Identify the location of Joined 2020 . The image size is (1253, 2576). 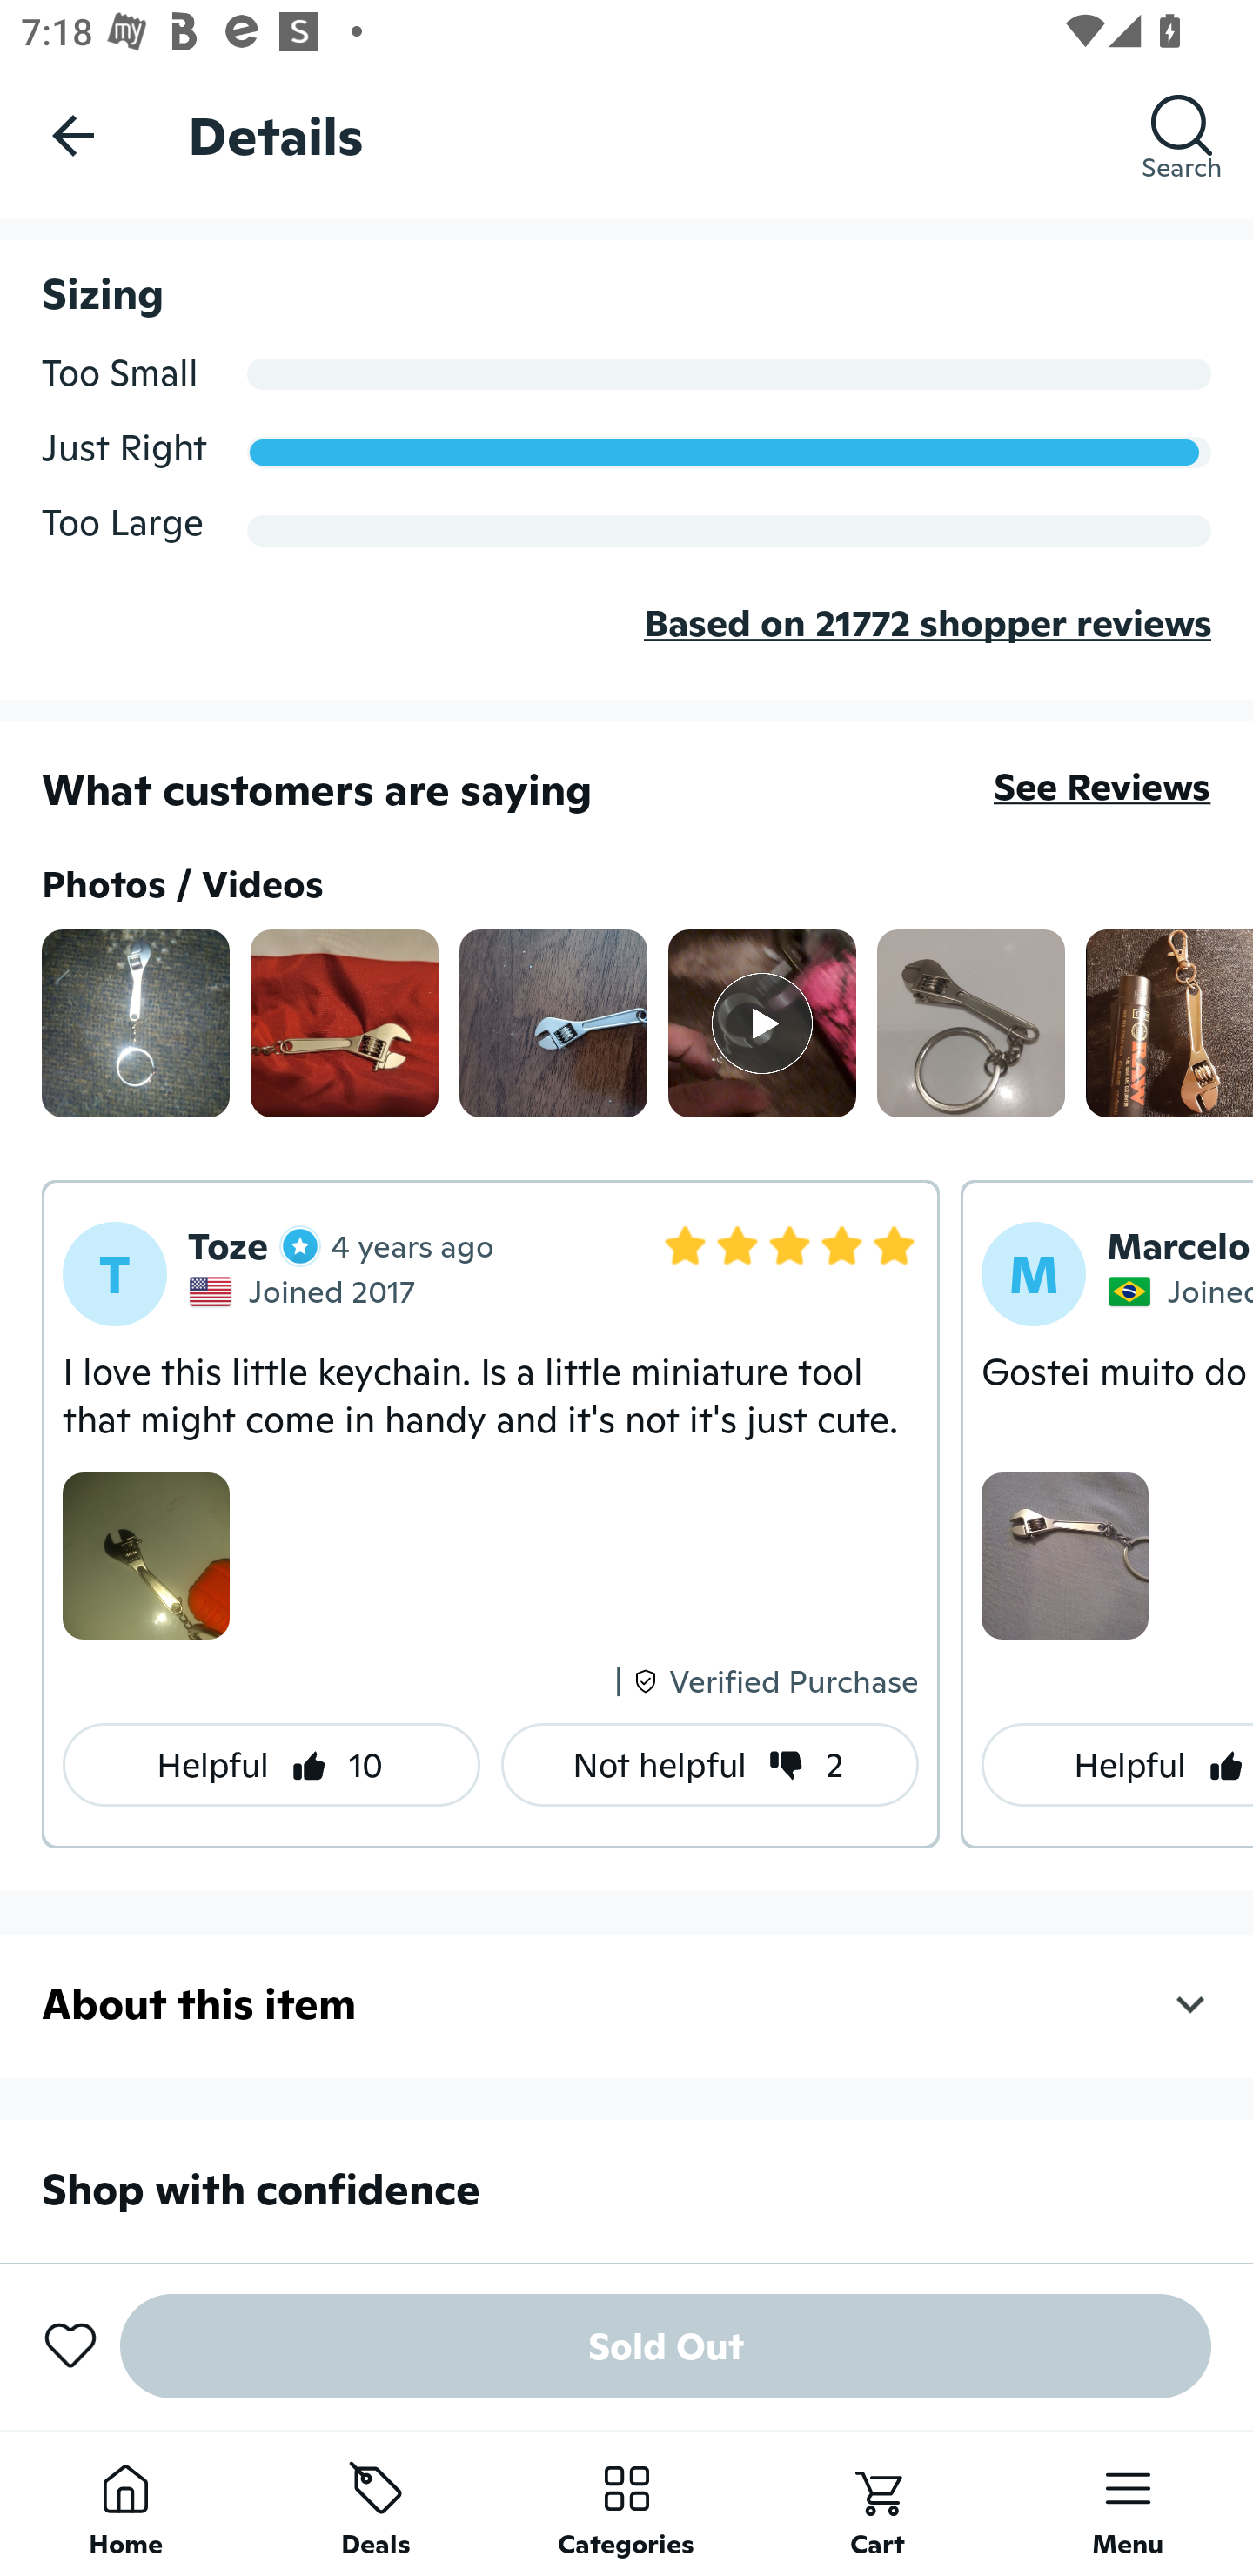
(1180, 1290).